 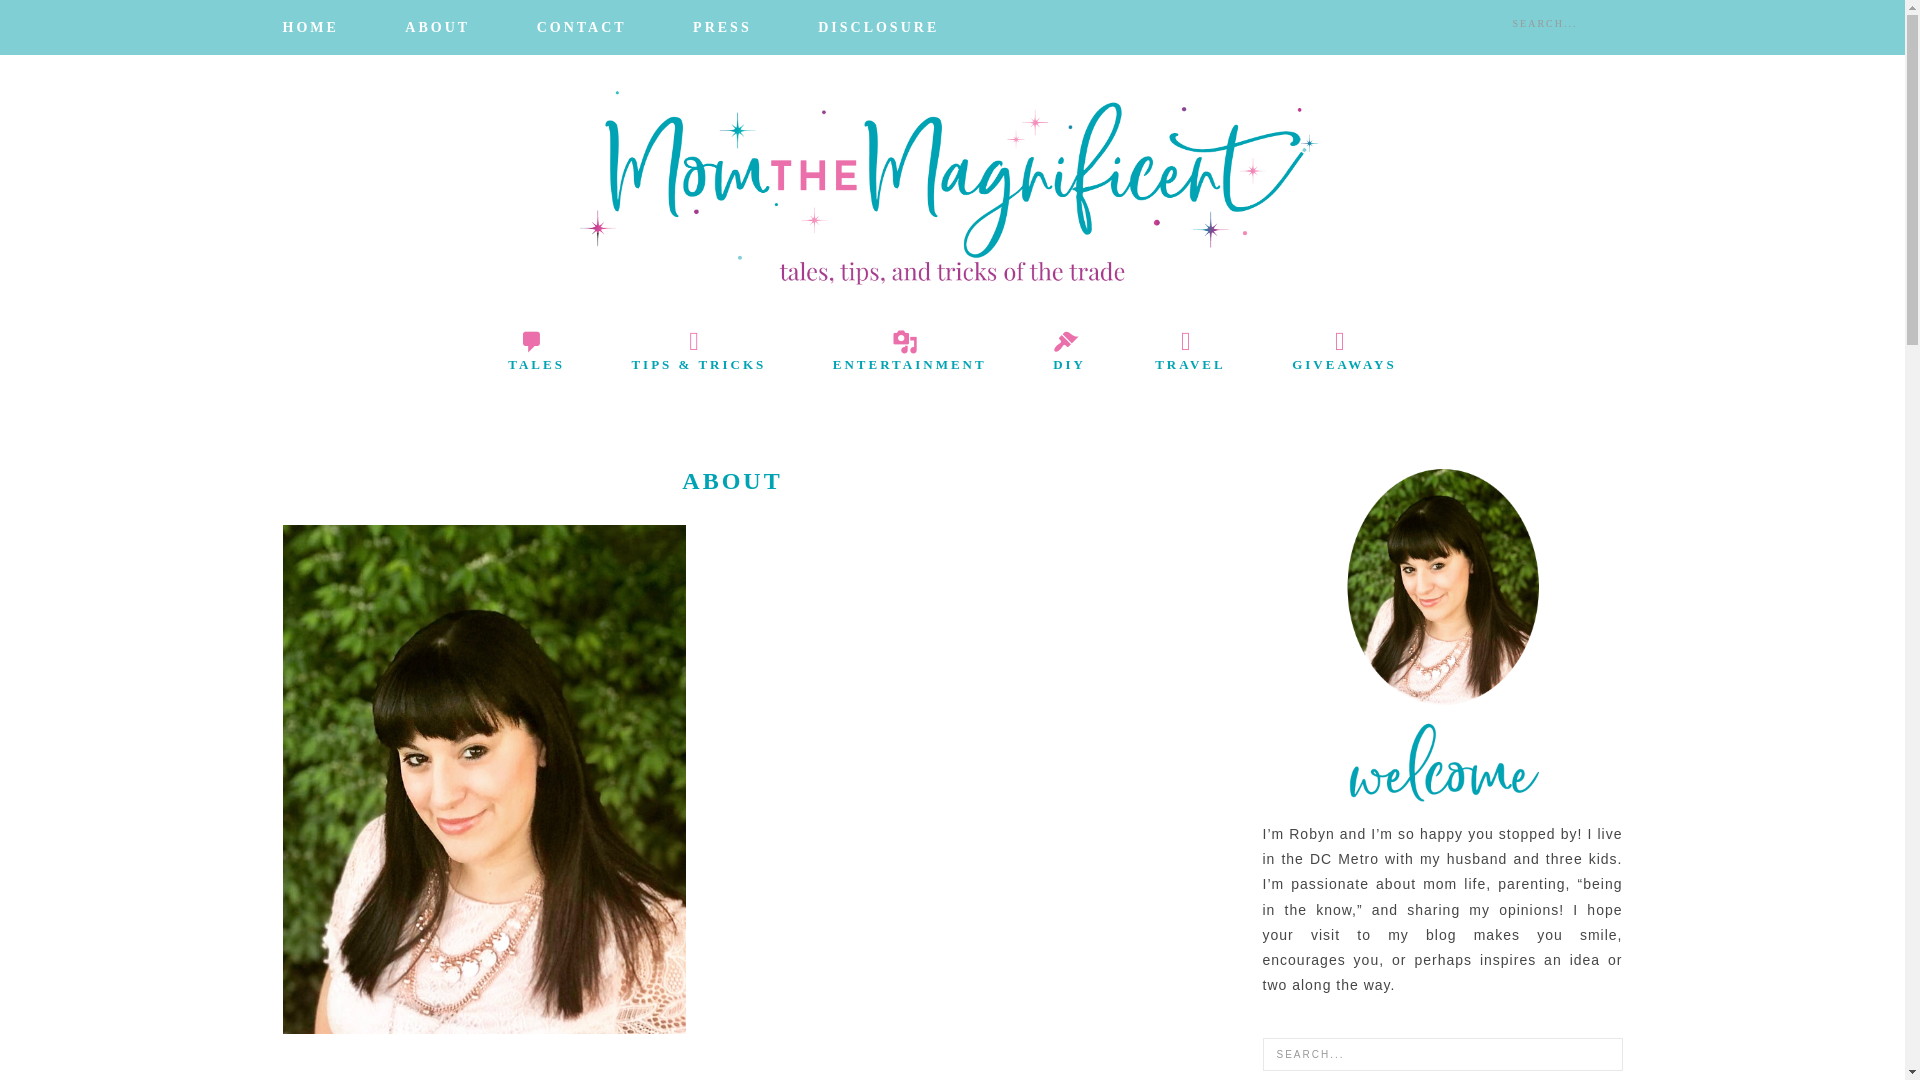 What do you see at coordinates (952, 186) in the screenshot?
I see `MOM THE MAGNIFICENT` at bounding box center [952, 186].